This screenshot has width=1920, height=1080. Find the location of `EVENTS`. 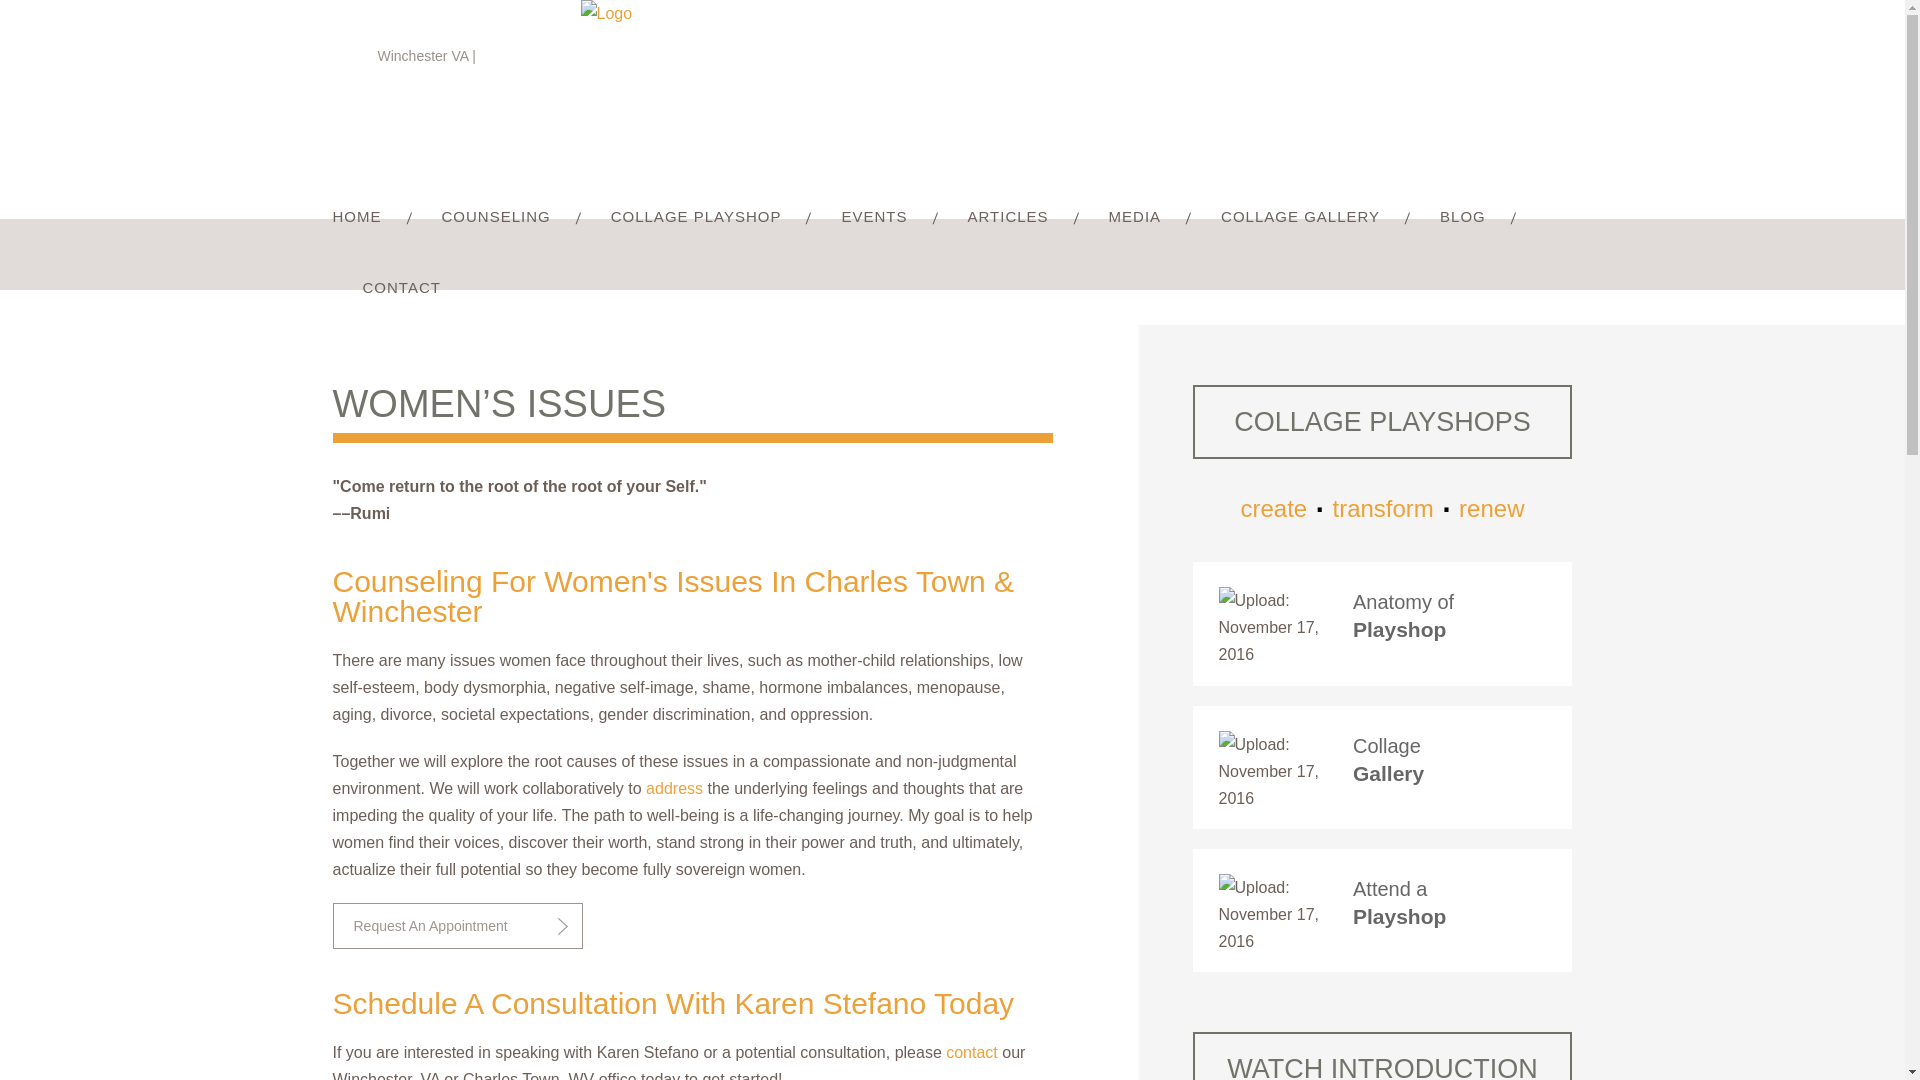

EVENTS is located at coordinates (873, 218).